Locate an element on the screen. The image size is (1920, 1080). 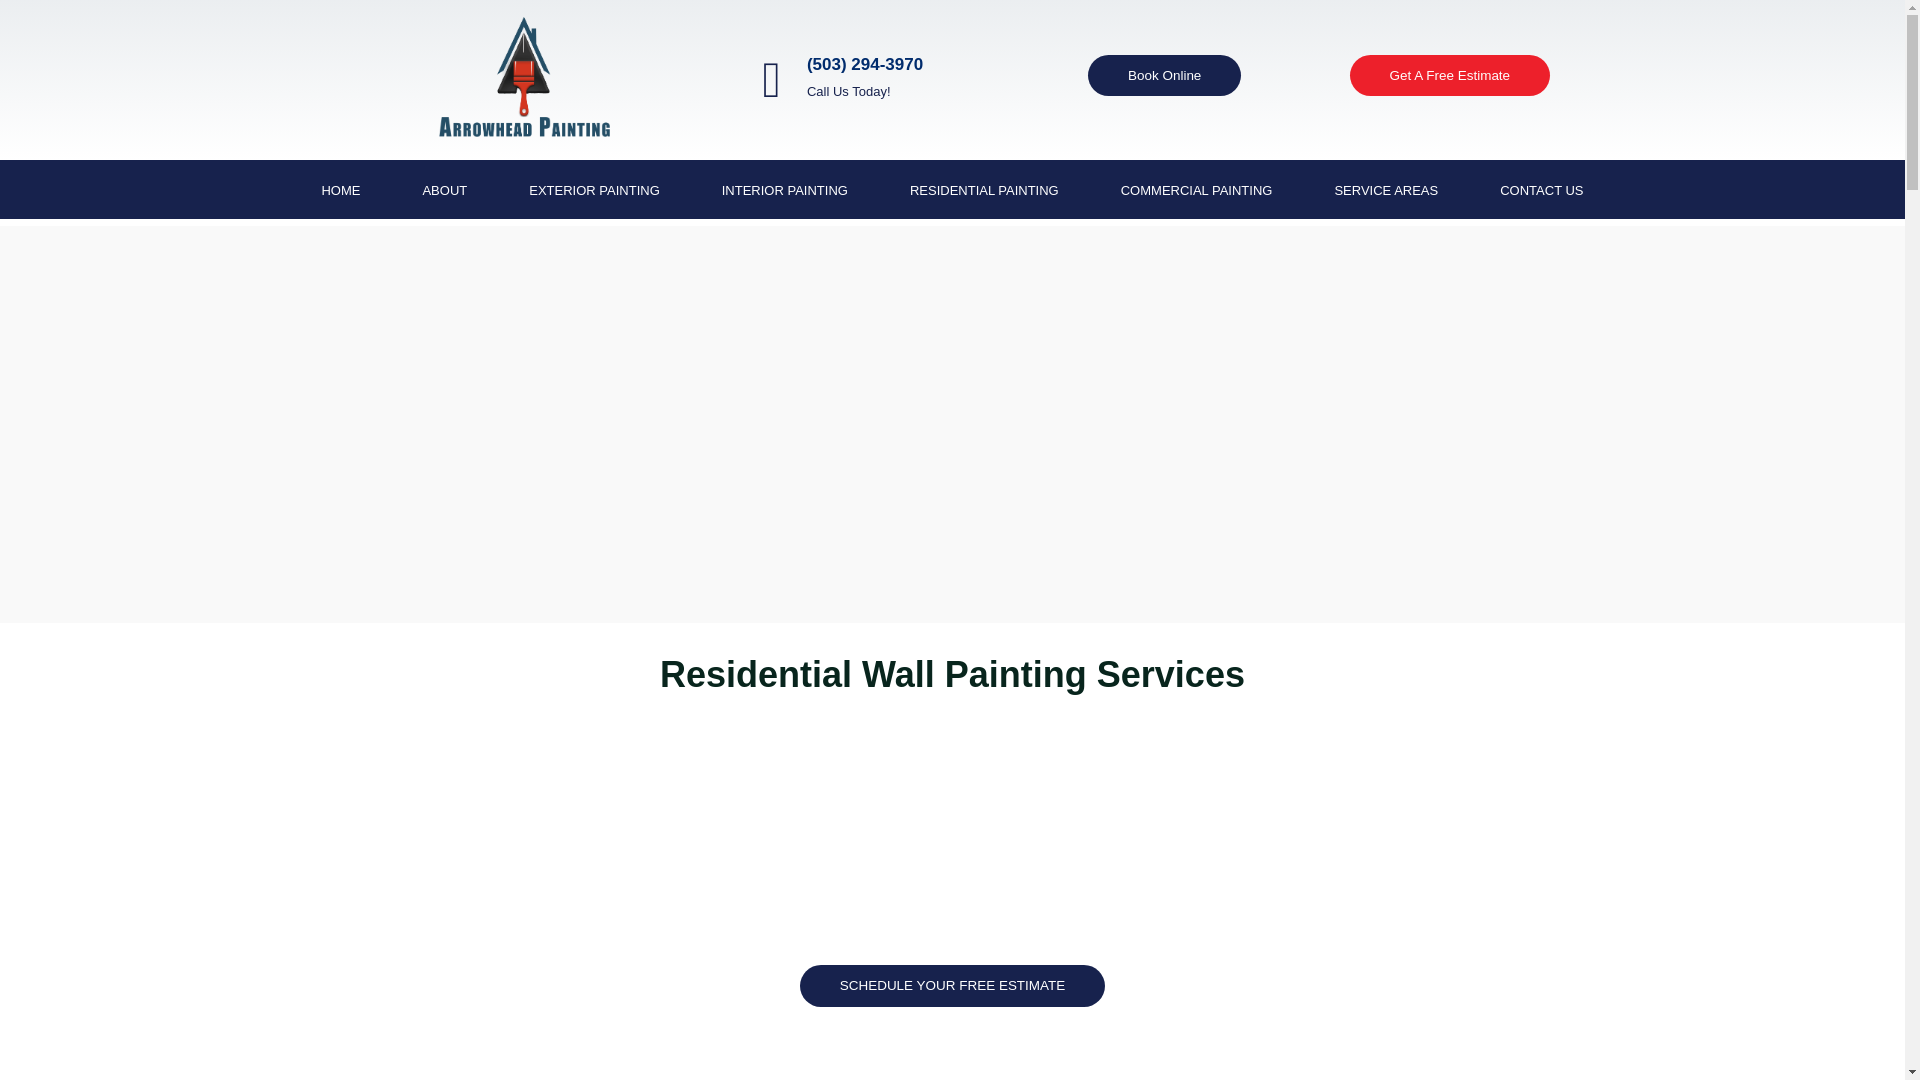
EXTERIOR PAINTING is located at coordinates (594, 191).